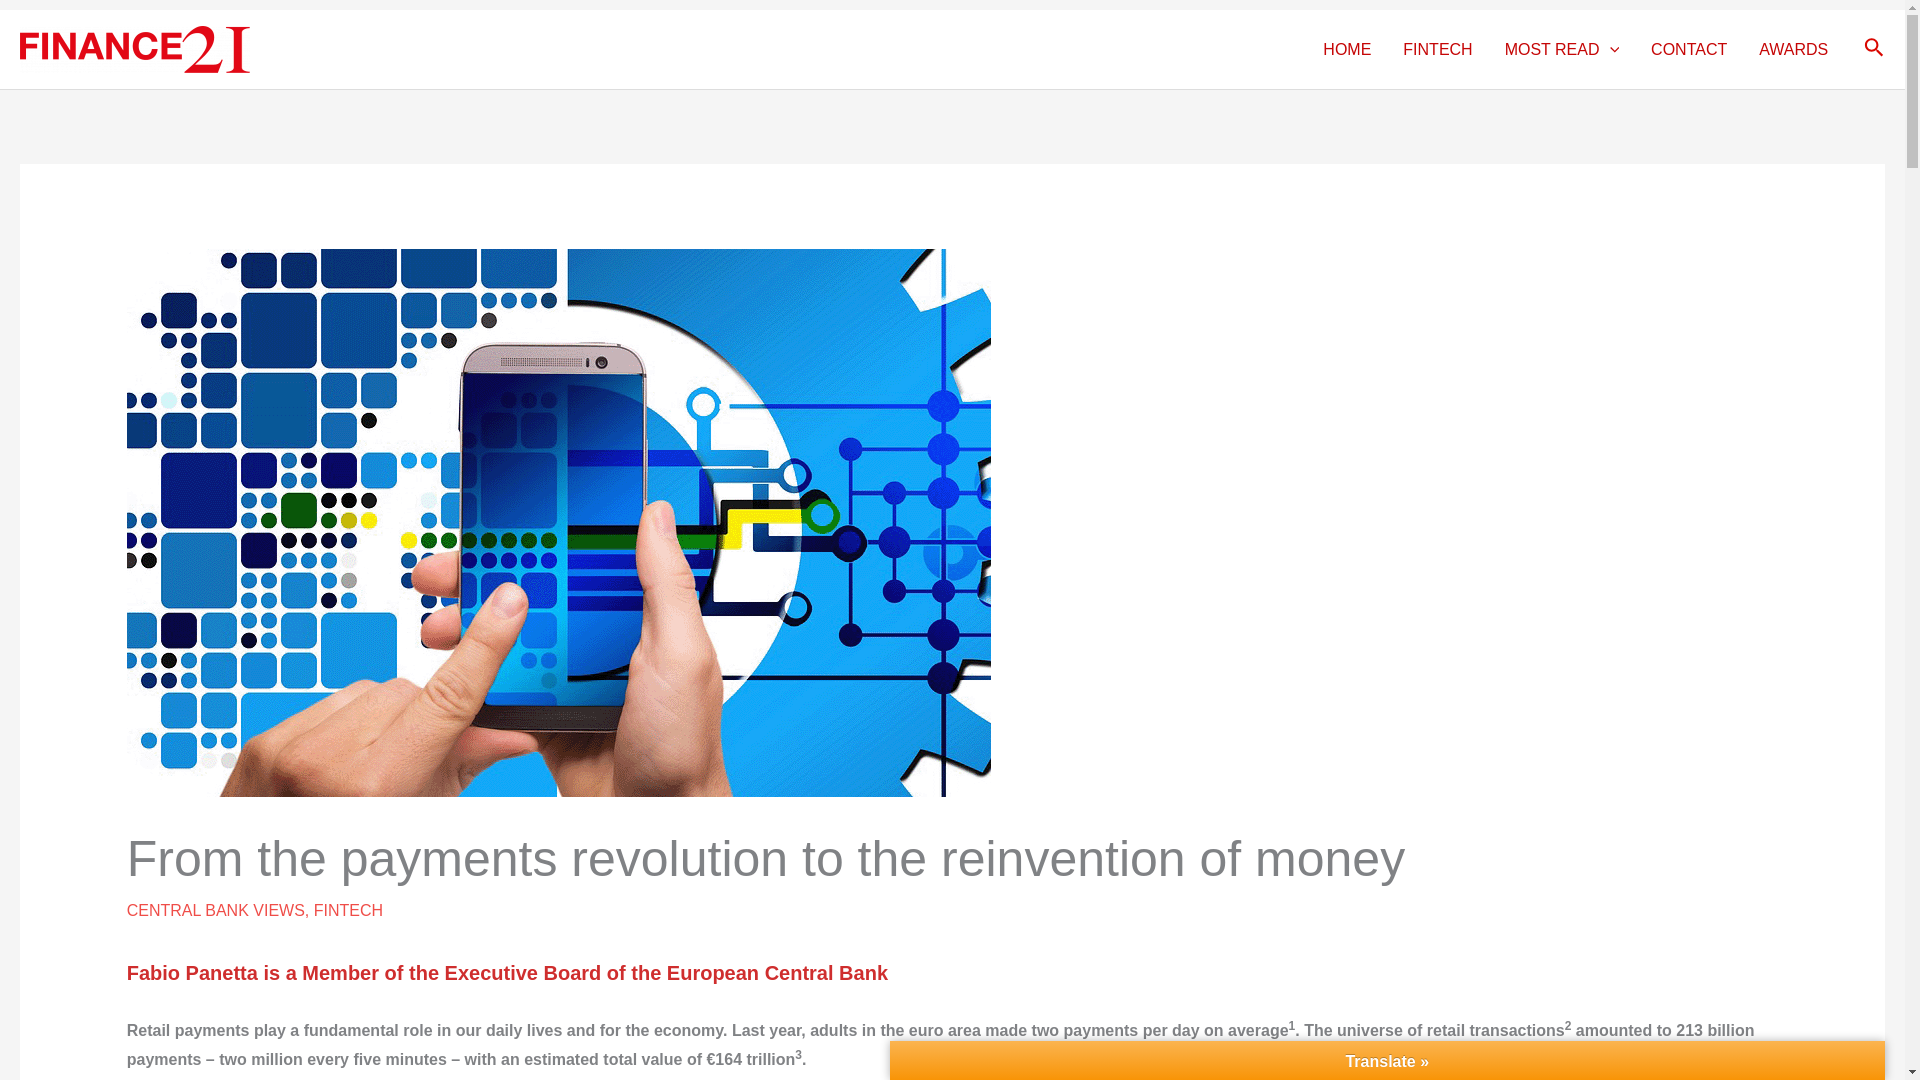  What do you see at coordinates (1793, 49) in the screenshot?
I see `AWARDS` at bounding box center [1793, 49].